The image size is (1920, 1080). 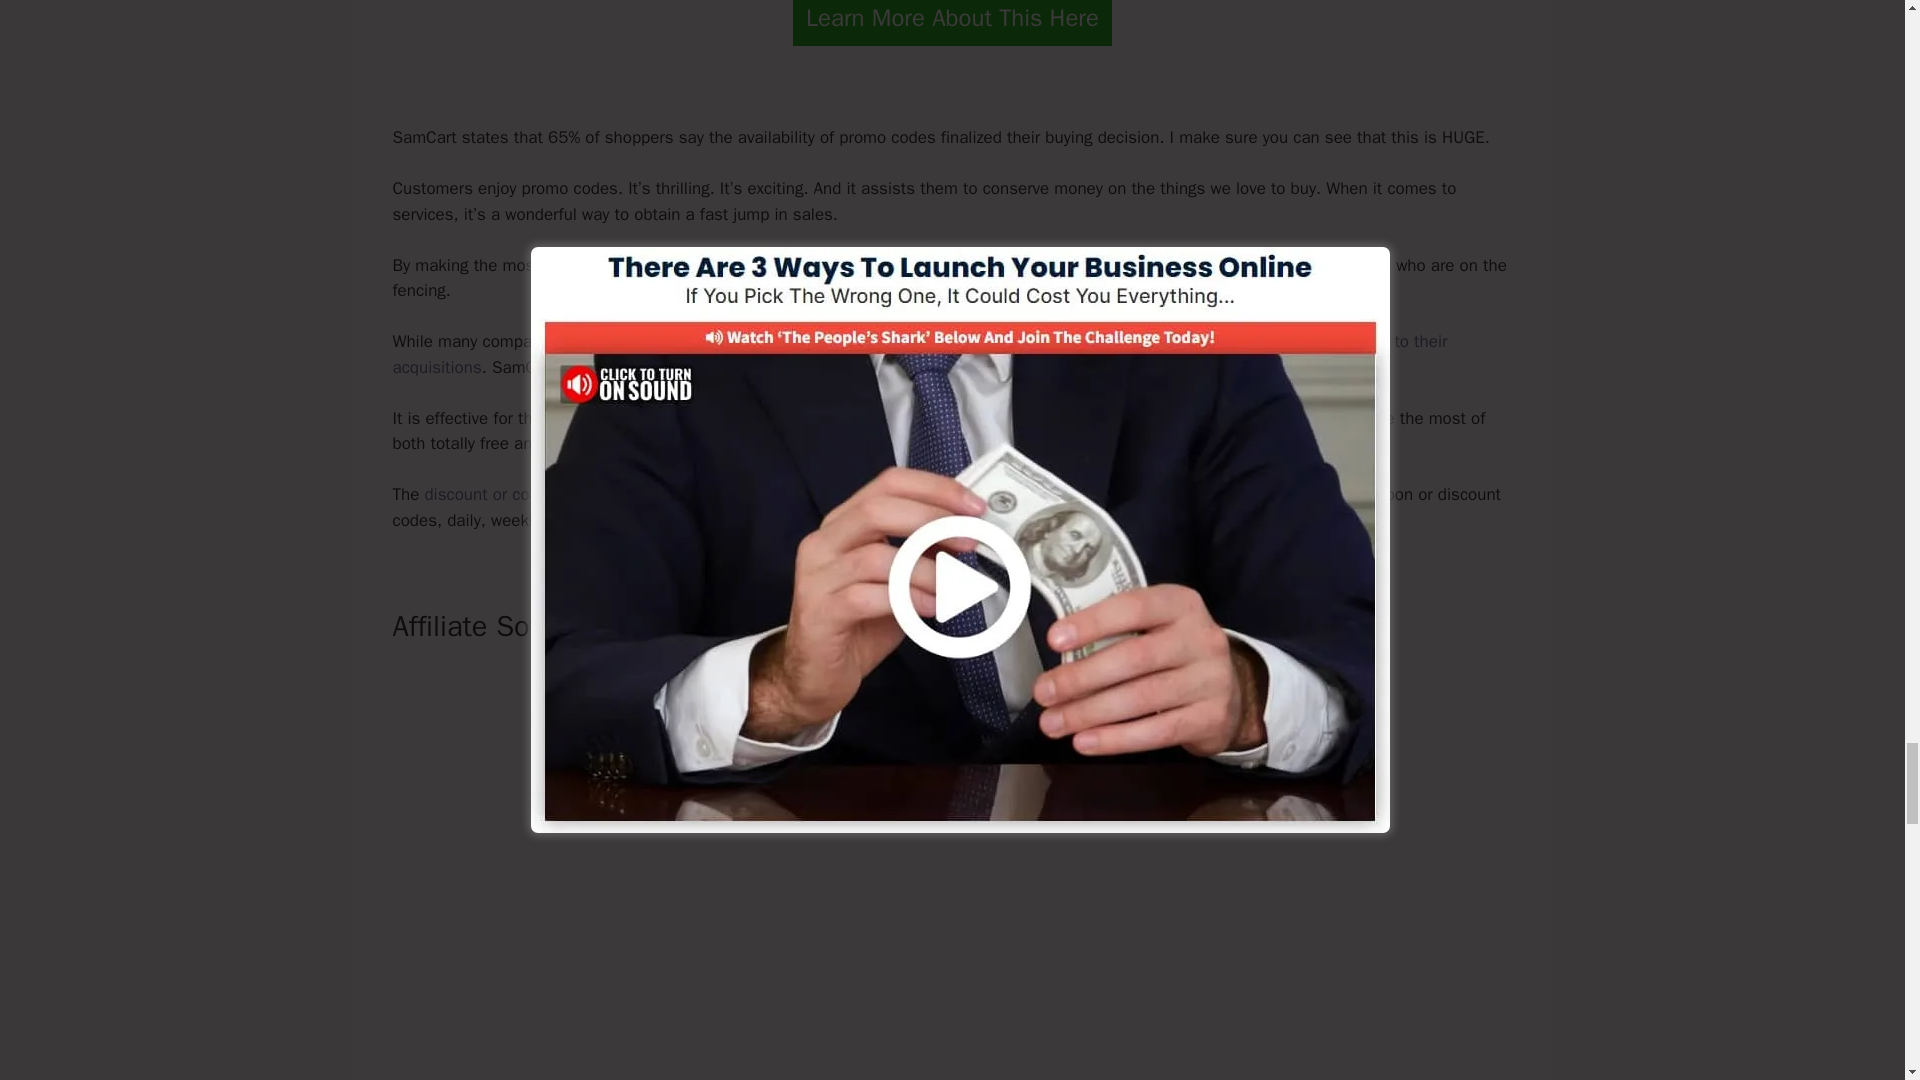 I want to click on Learn More About This Here, so click(x=952, y=23).